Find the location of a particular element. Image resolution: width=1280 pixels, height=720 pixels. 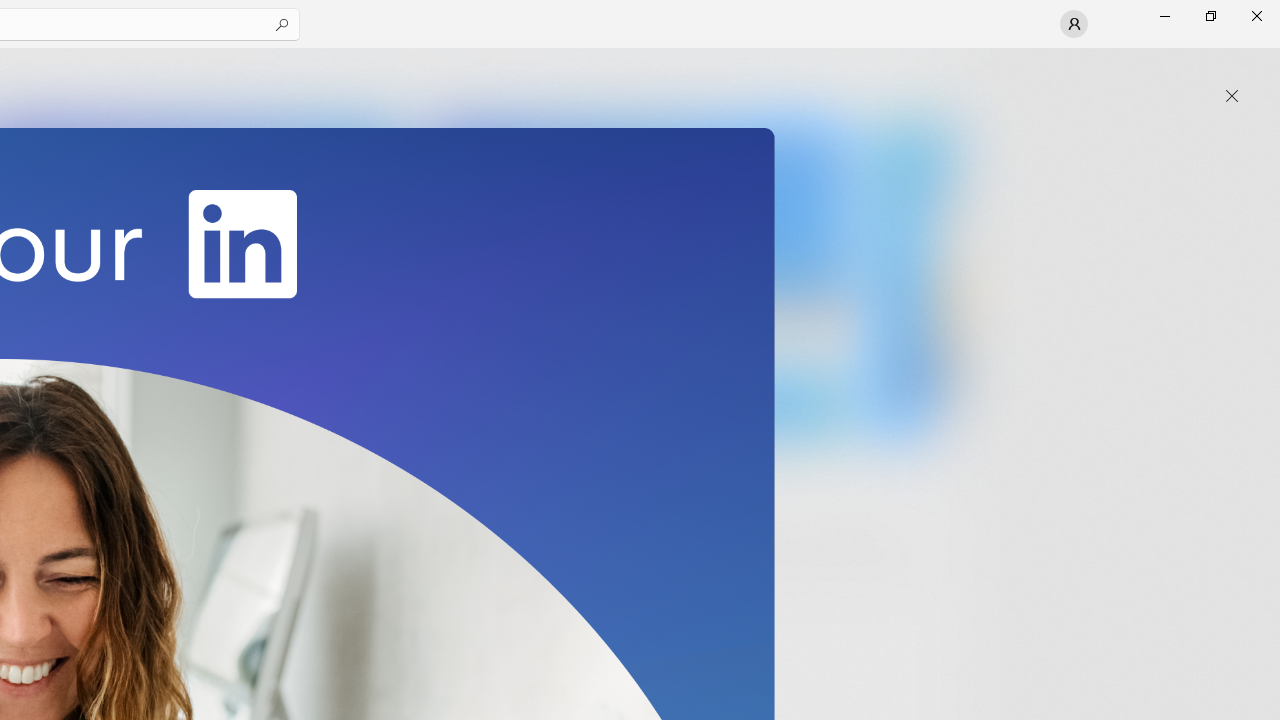

Screenshot 4 is located at coordinates (912, 279).